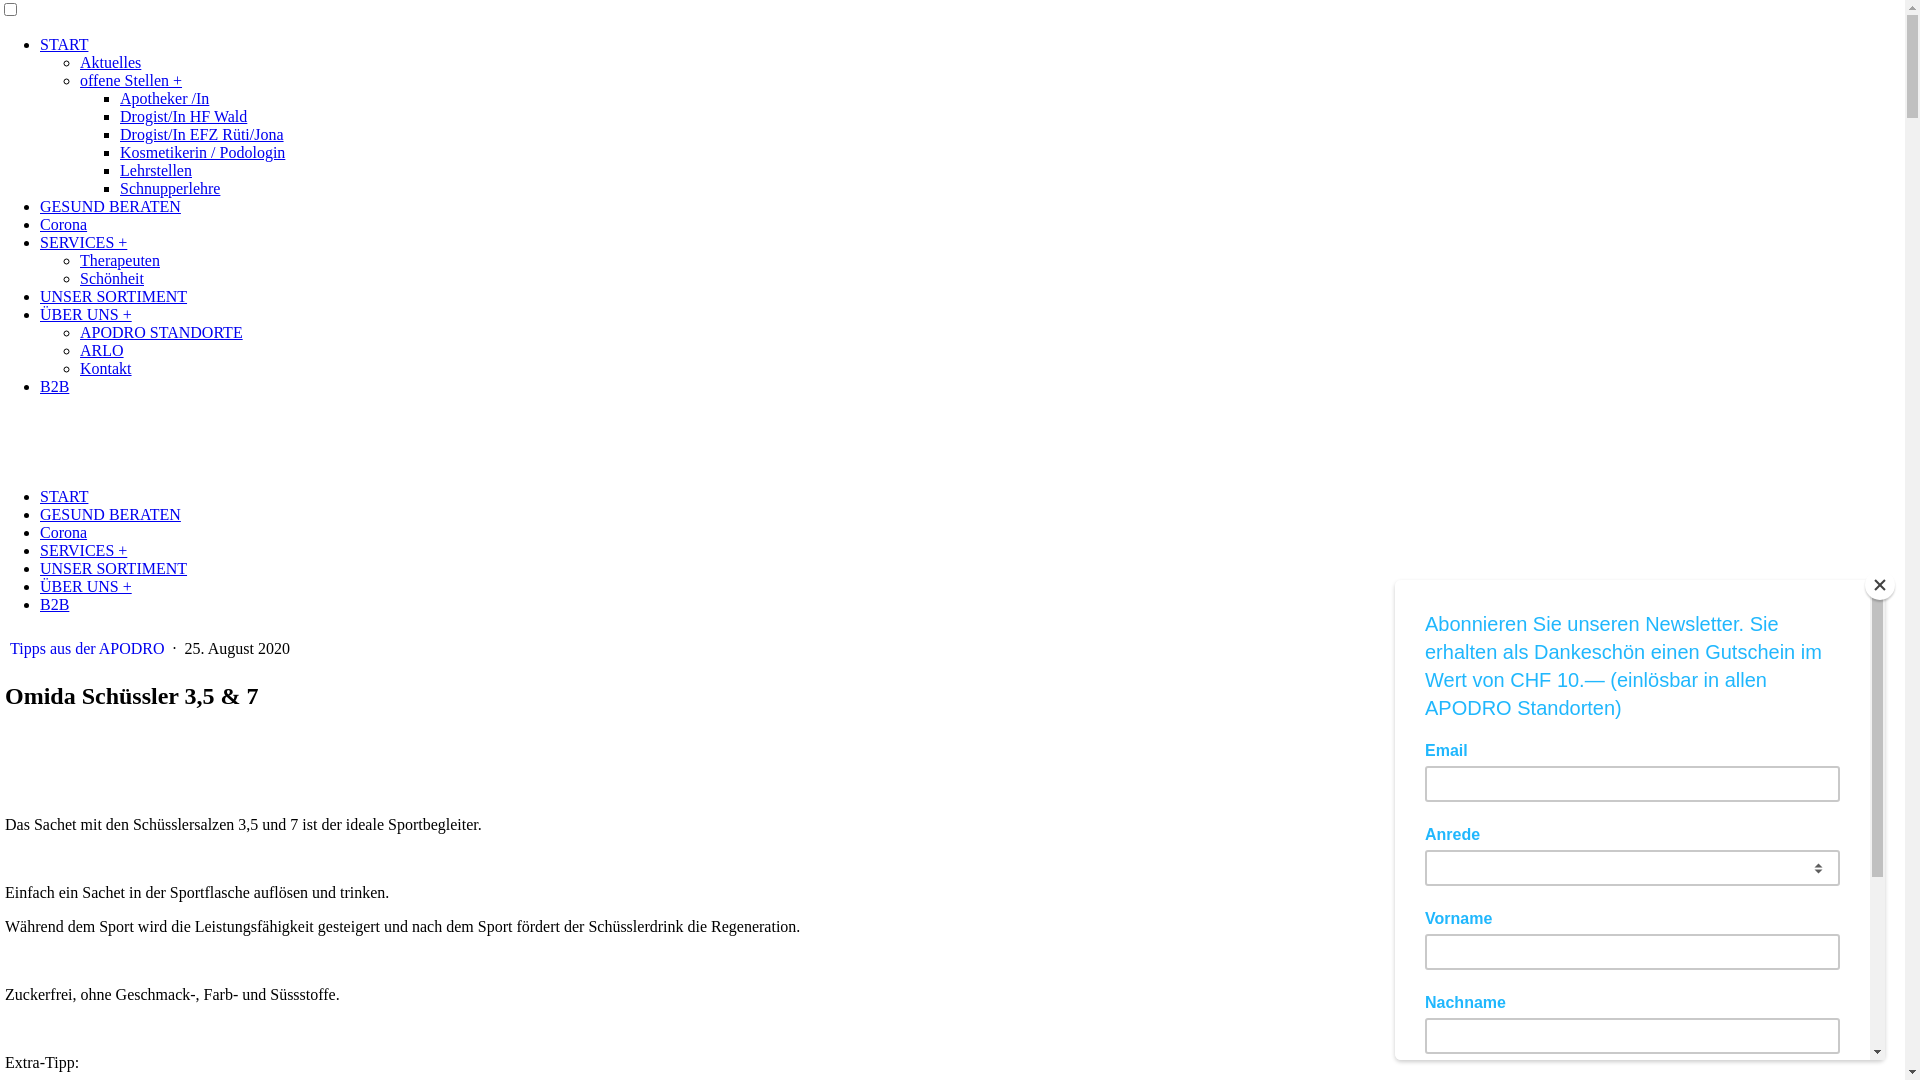 Image resolution: width=1920 pixels, height=1080 pixels. What do you see at coordinates (84, 550) in the screenshot?
I see `SERVICES +` at bounding box center [84, 550].